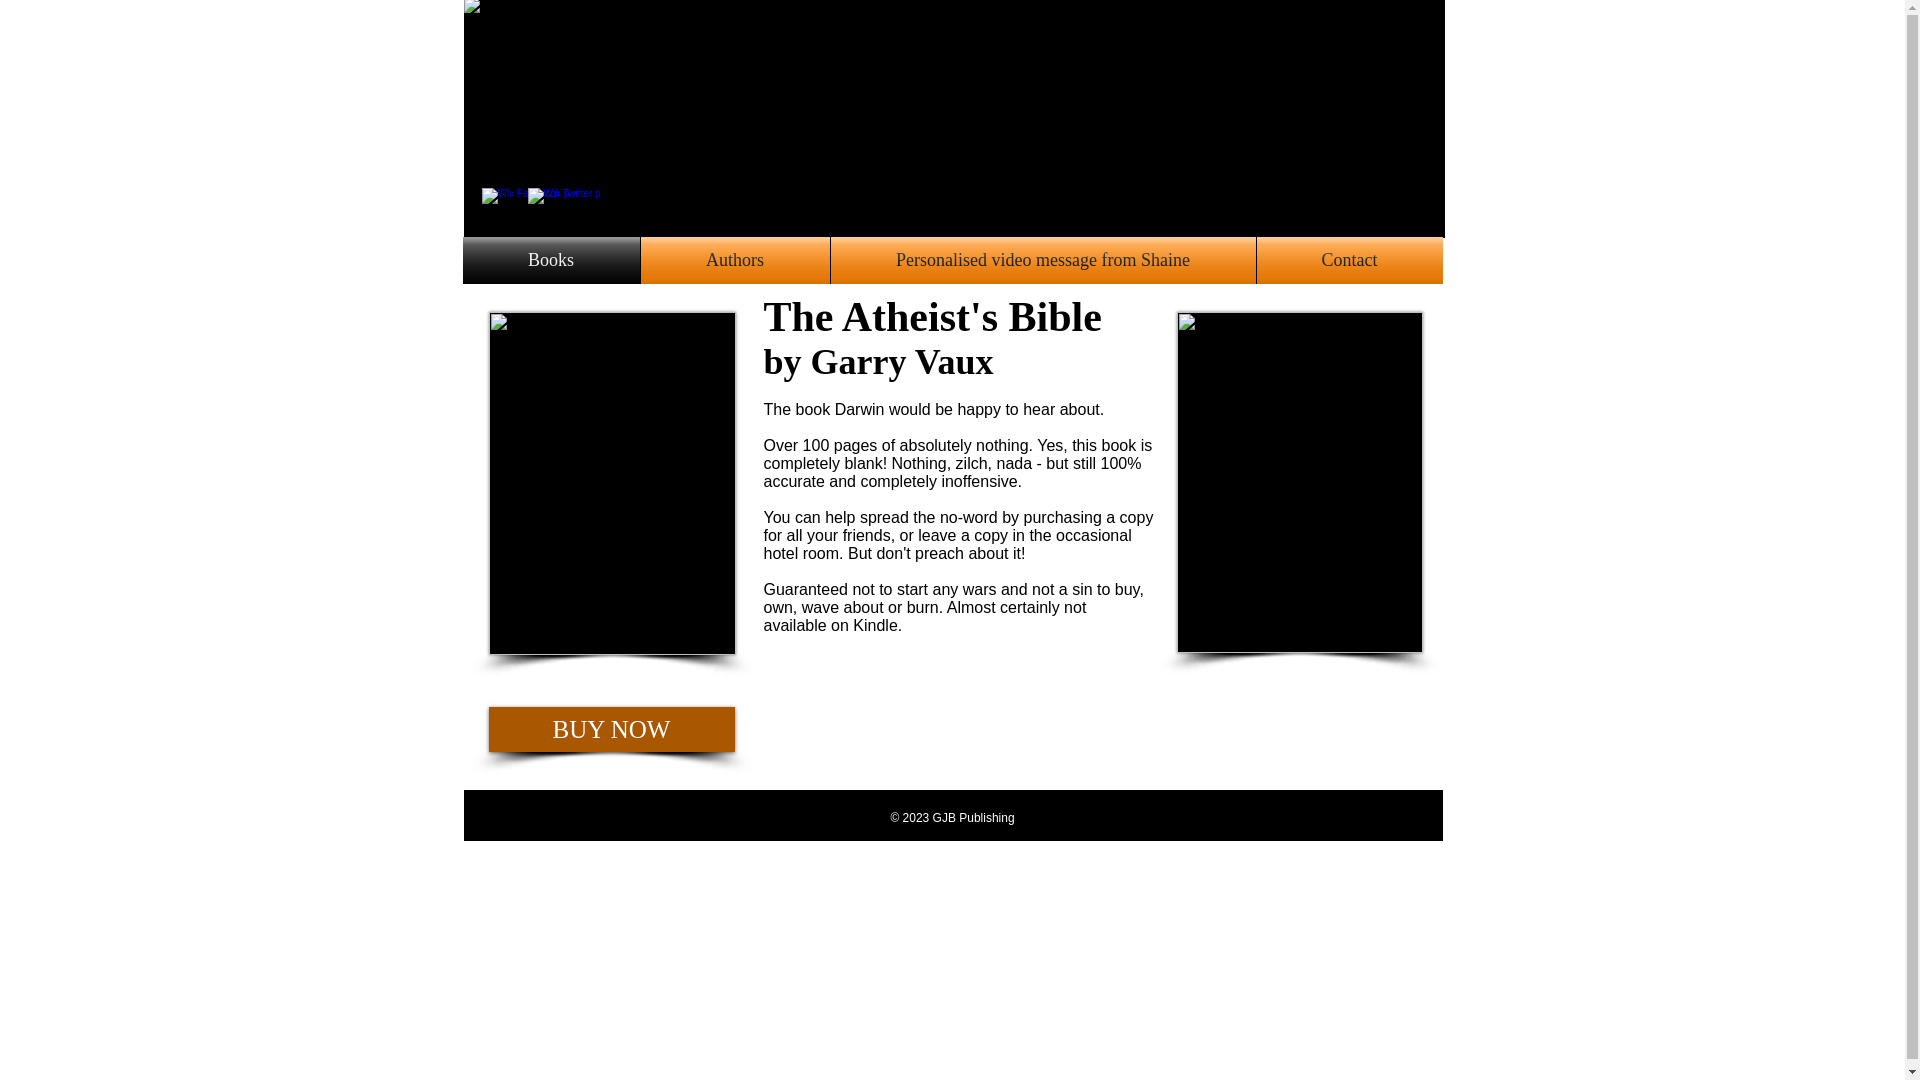 Image resolution: width=1920 pixels, height=1080 pixels. Describe the element at coordinates (1042, 260) in the screenshot. I see `Personalised video message from Shaine` at that location.